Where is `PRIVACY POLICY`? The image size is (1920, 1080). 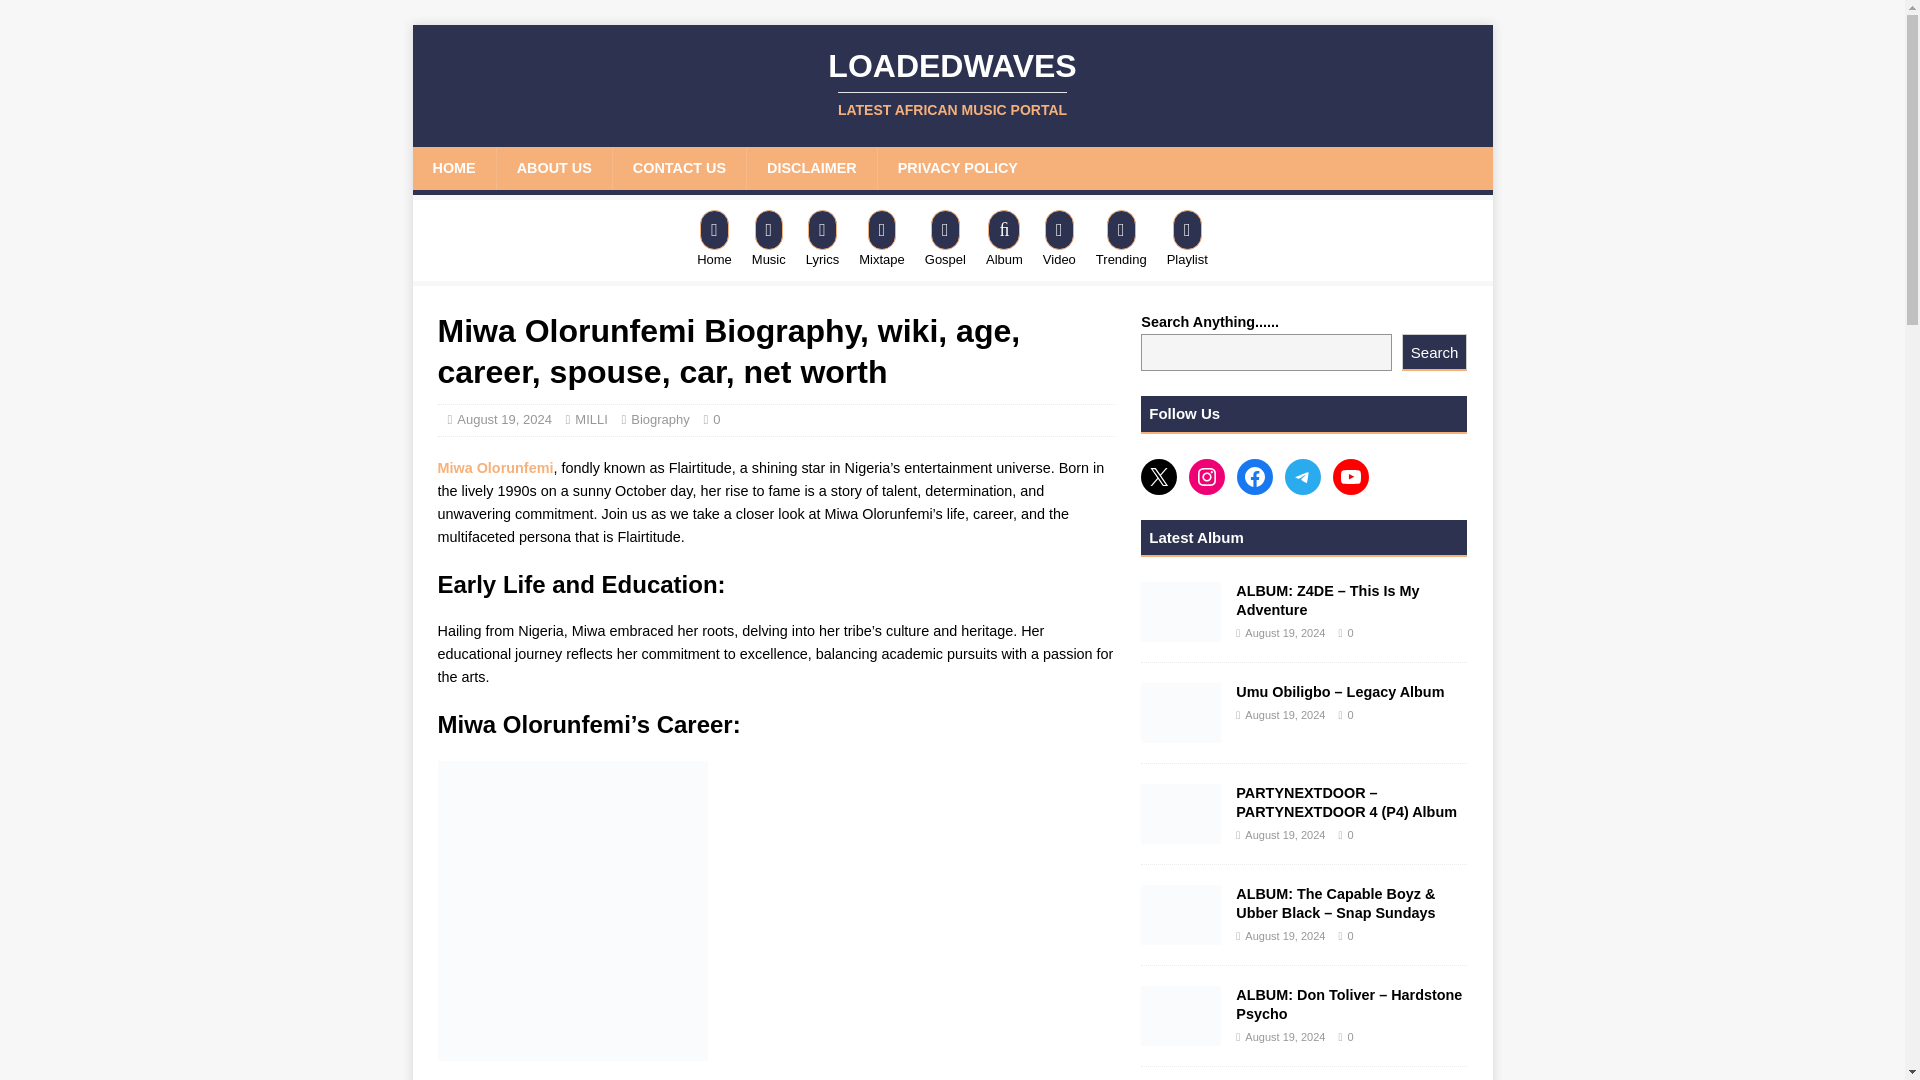
PRIVACY POLICY is located at coordinates (958, 168).